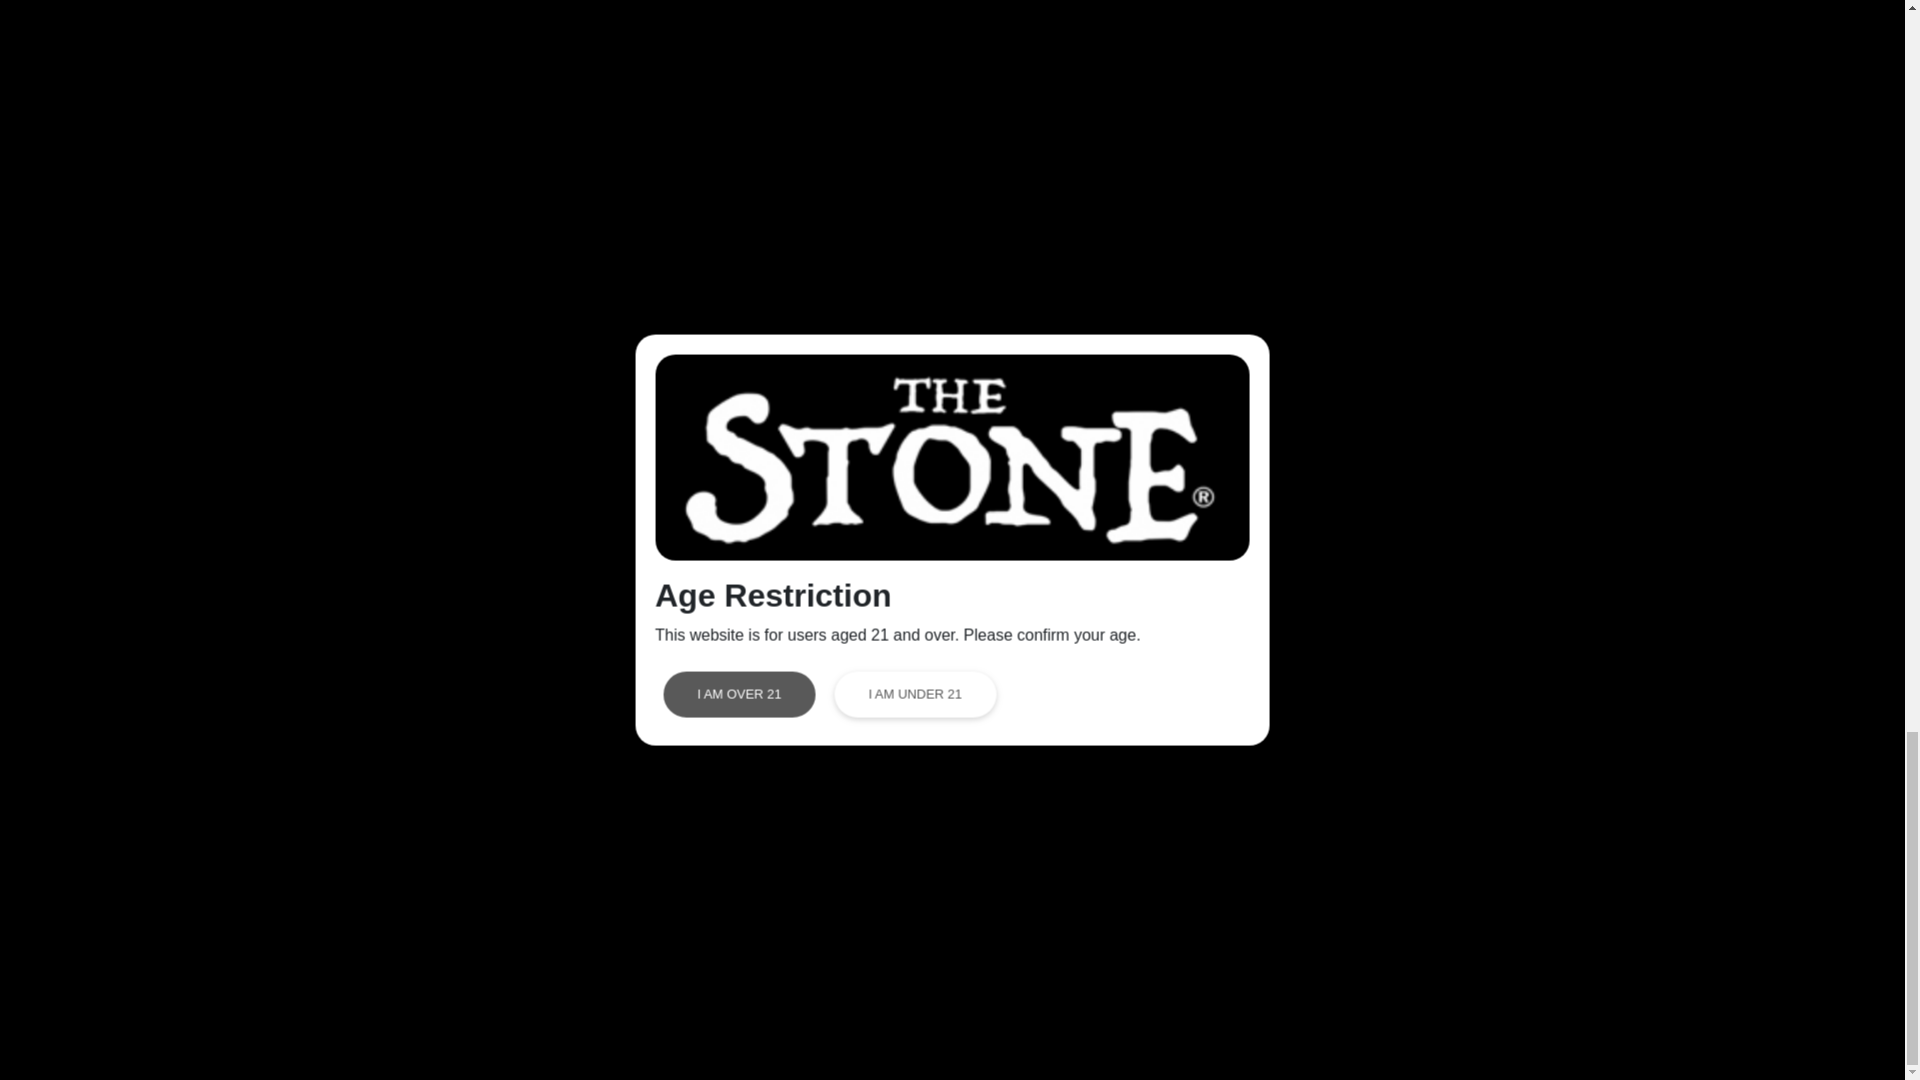 This screenshot has height=1080, width=1920. What do you see at coordinates (559, 871) in the screenshot?
I see `STORE INFO` at bounding box center [559, 871].